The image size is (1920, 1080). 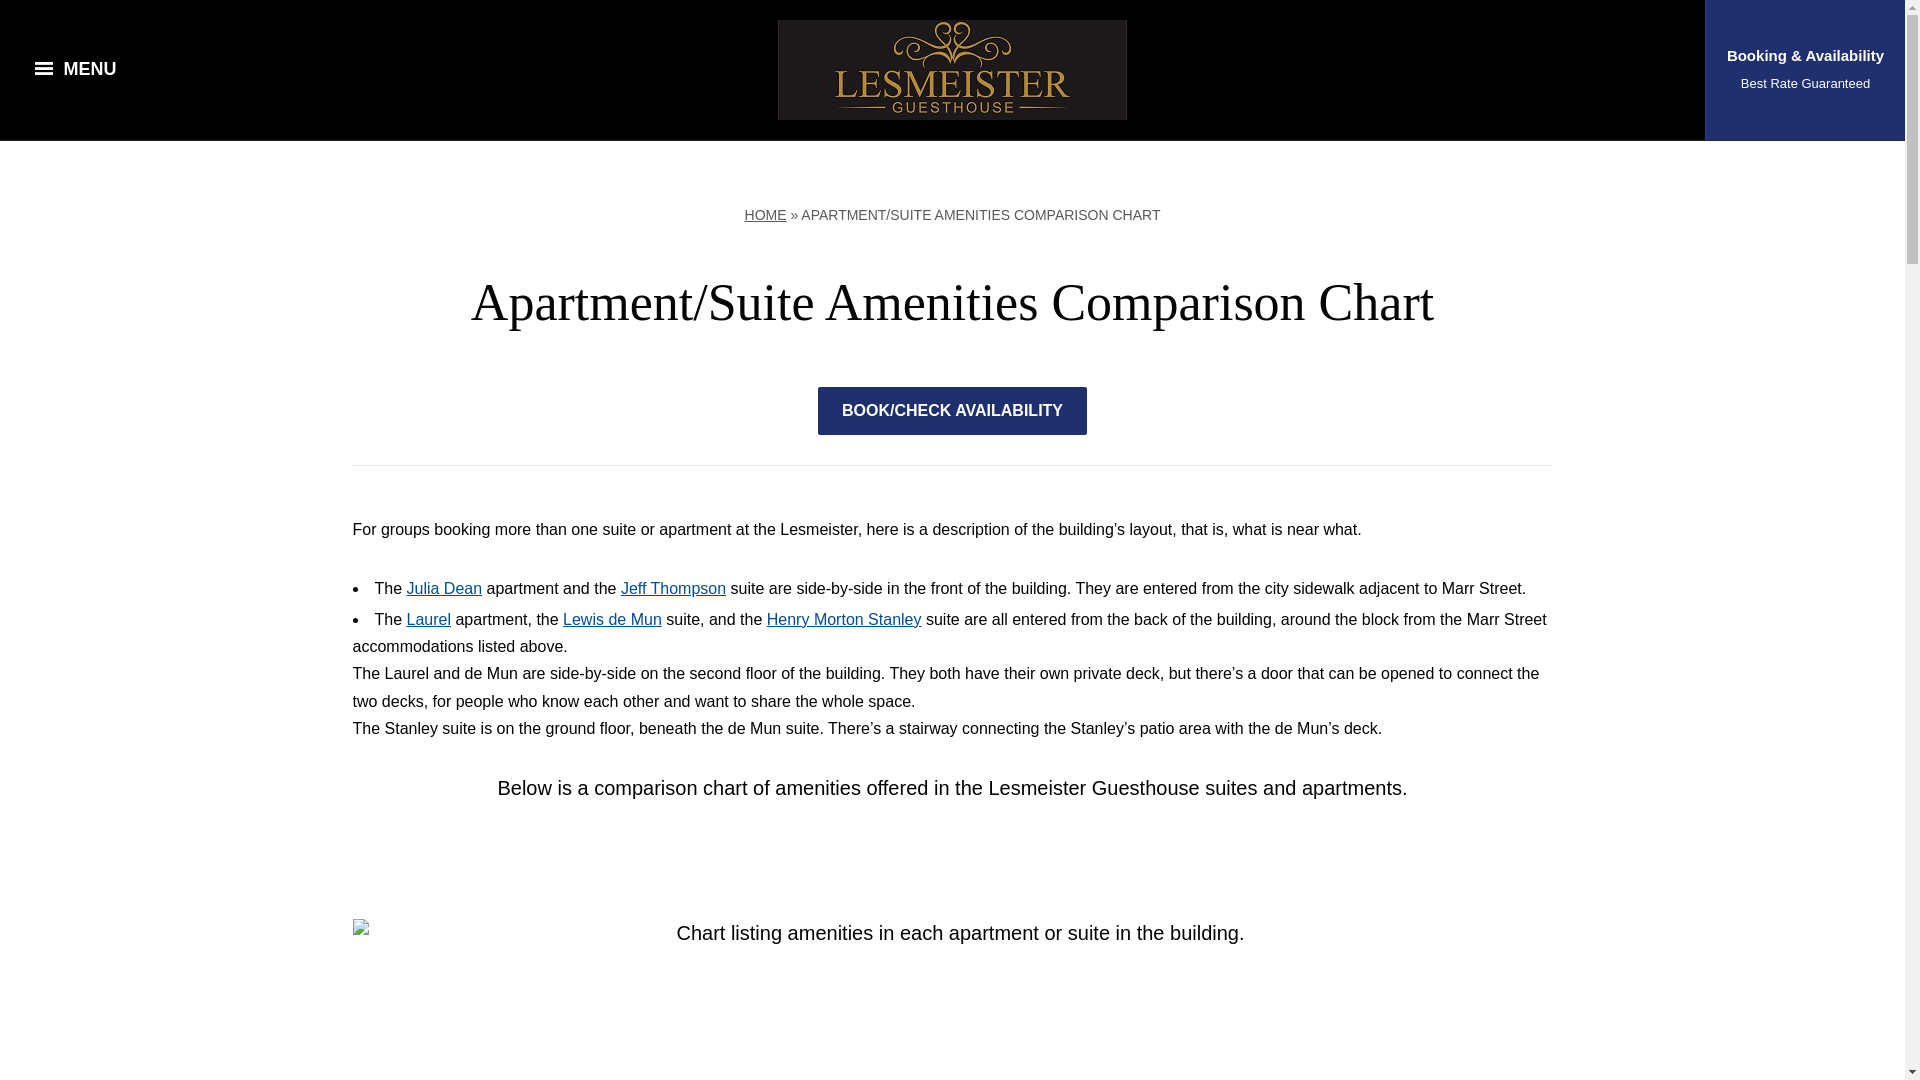 I want to click on HOME, so click(x=766, y=214).